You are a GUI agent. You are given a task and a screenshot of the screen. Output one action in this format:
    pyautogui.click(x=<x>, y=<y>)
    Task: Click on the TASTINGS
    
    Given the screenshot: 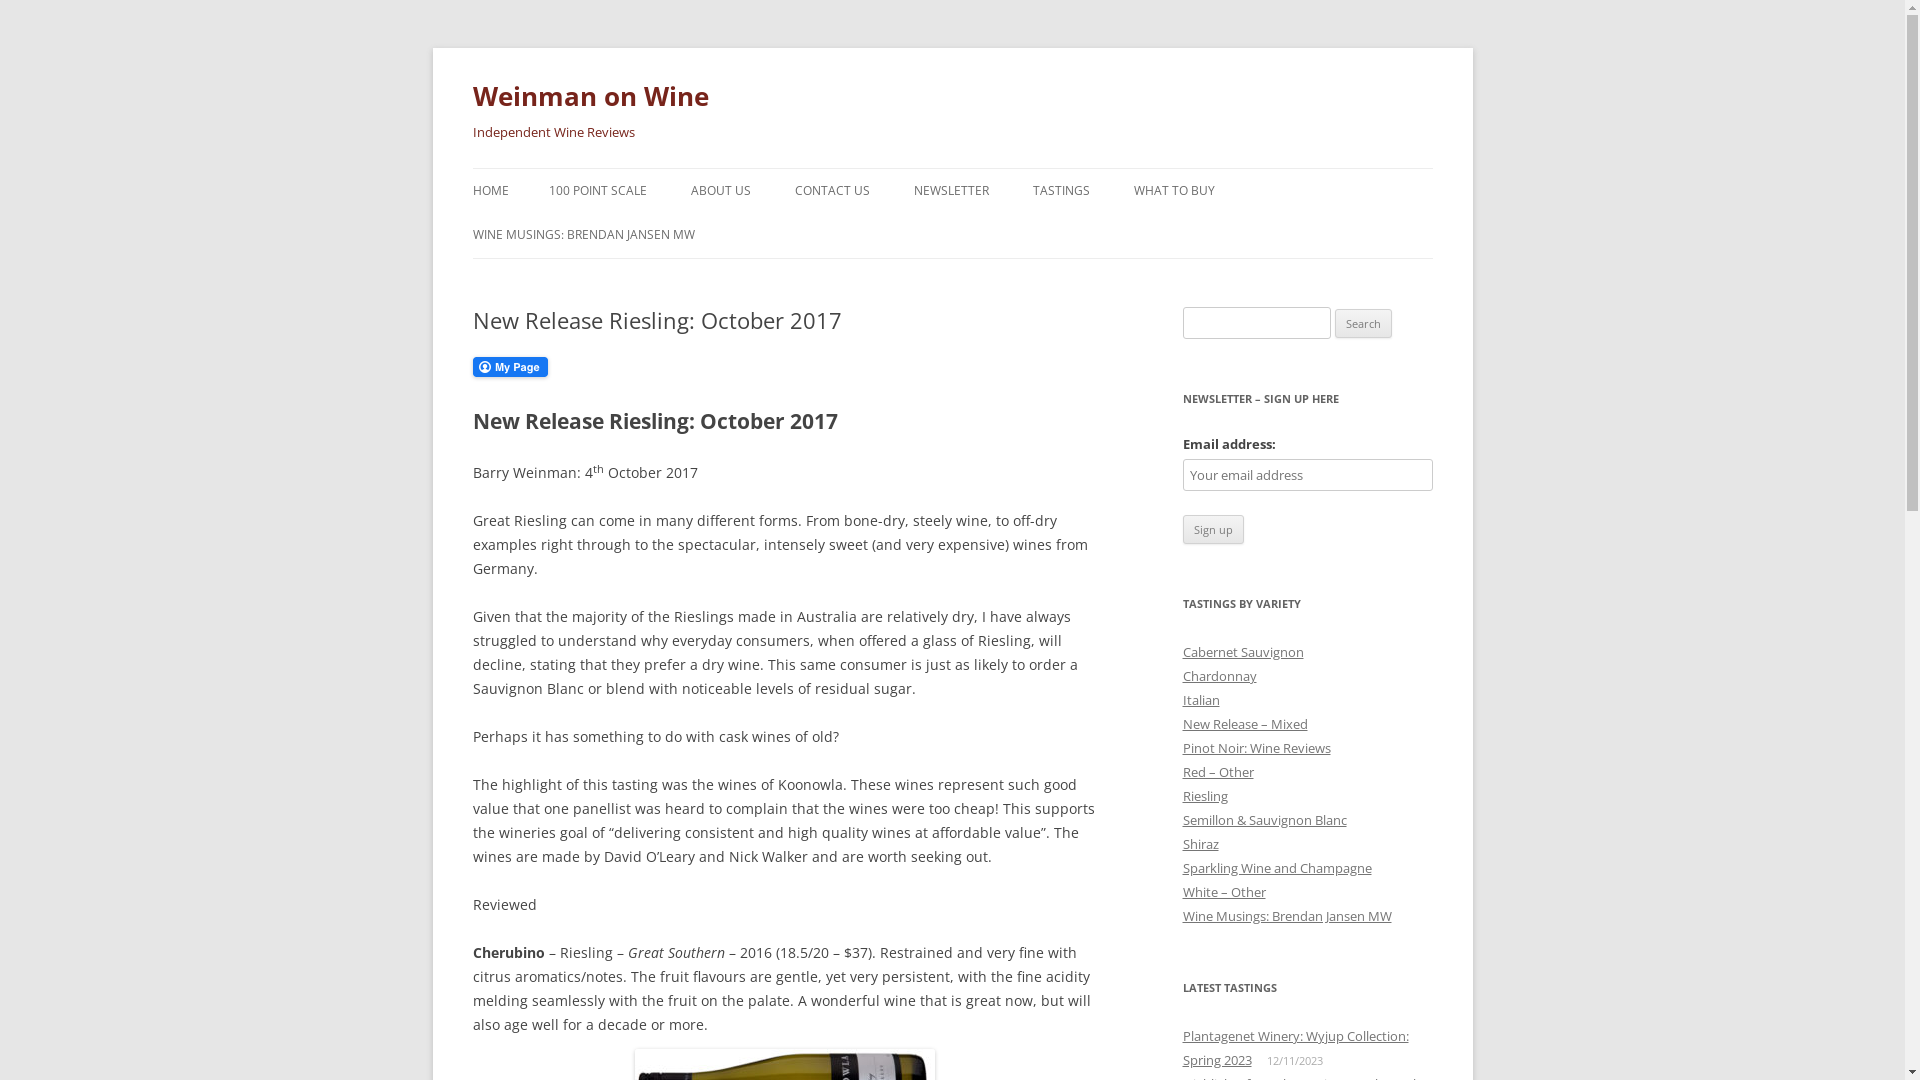 What is the action you would take?
    pyautogui.click(x=1060, y=191)
    